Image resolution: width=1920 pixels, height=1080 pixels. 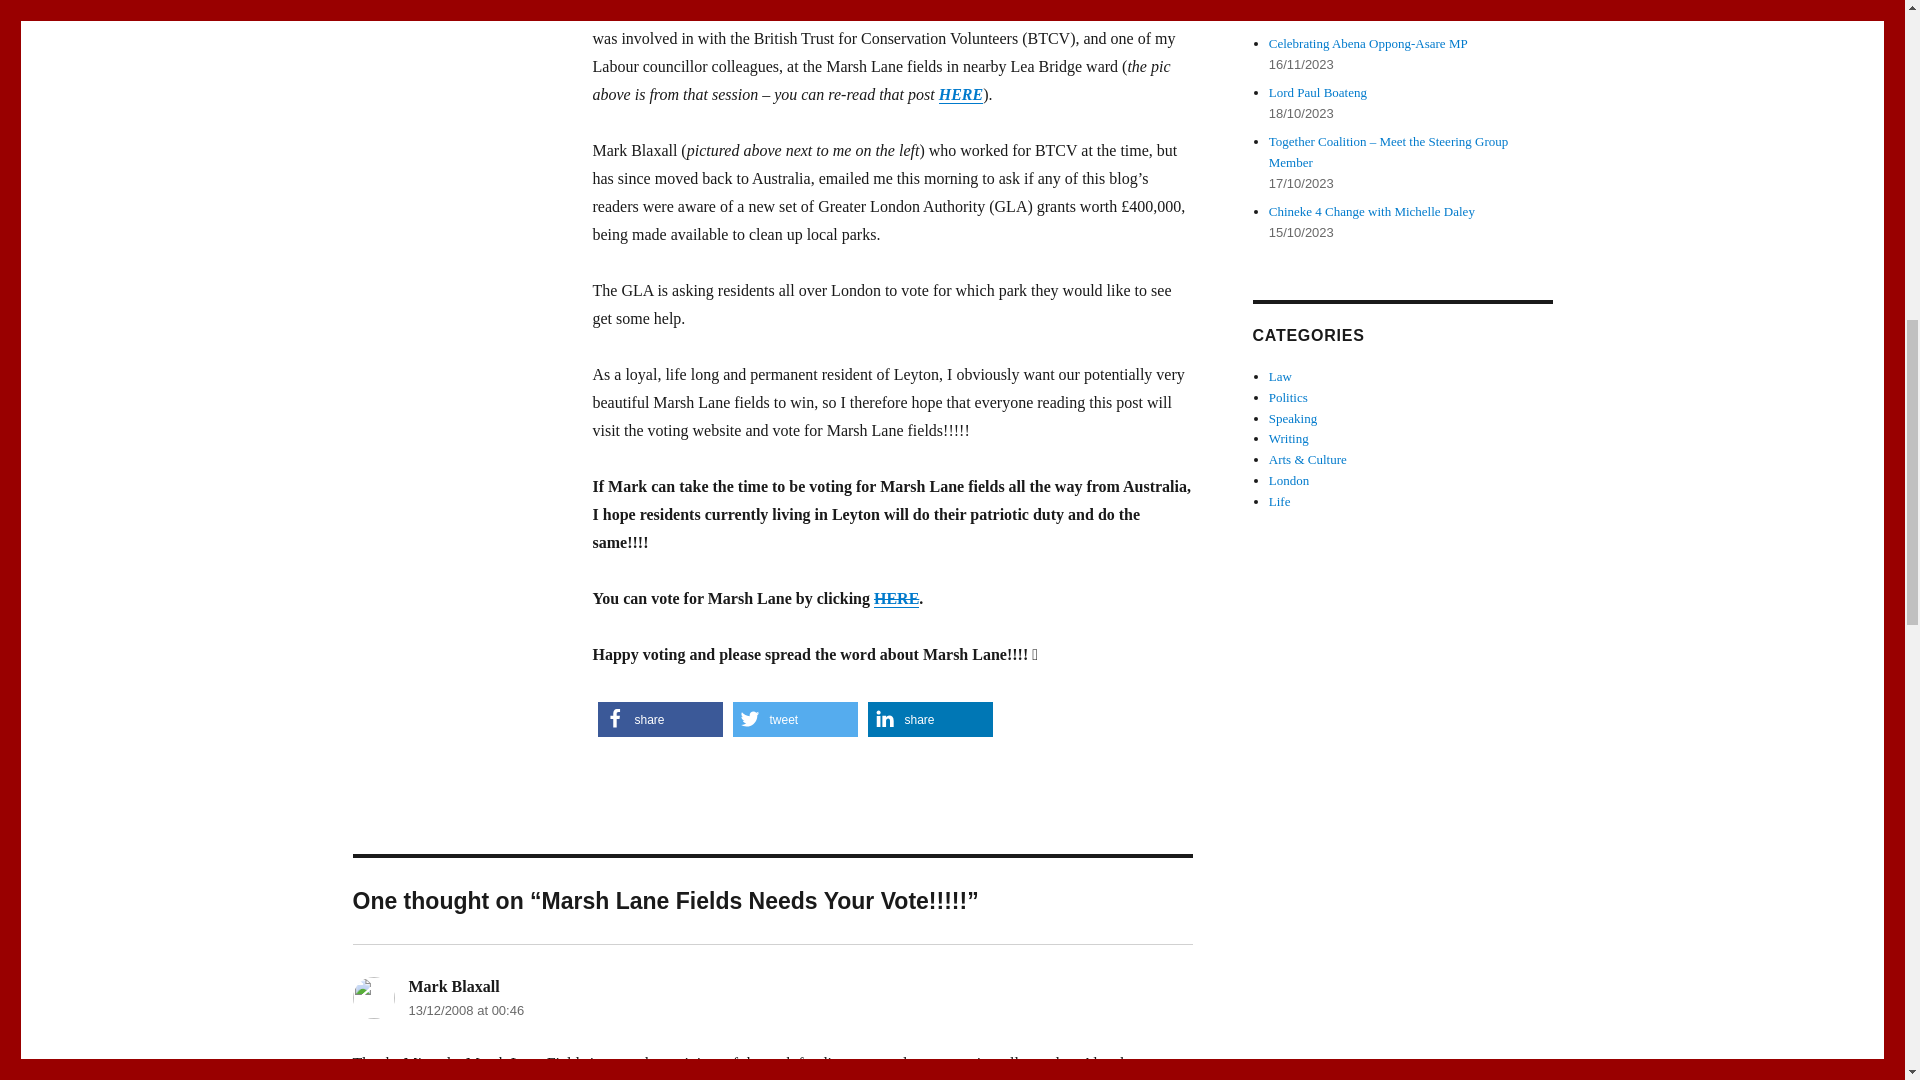 I want to click on Share on Facebook, so click(x=660, y=719).